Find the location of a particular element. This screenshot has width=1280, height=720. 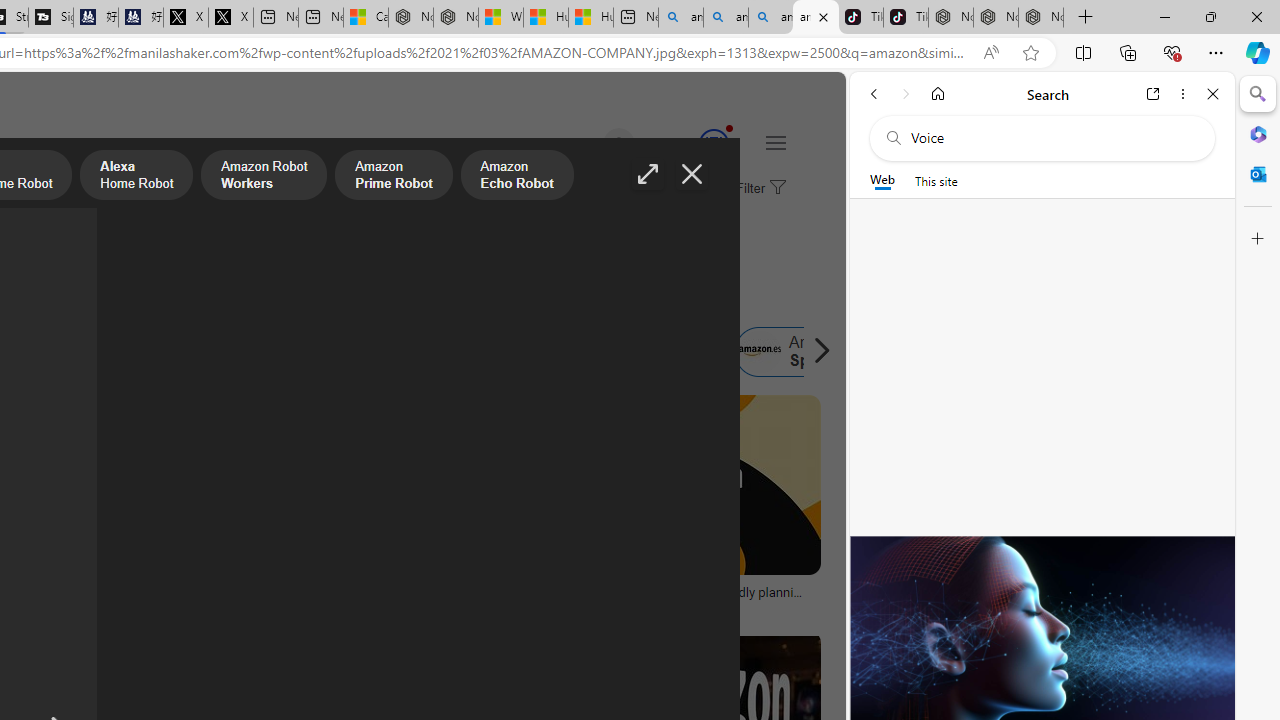

Amazon.com.au is located at coordinates (344, 352).